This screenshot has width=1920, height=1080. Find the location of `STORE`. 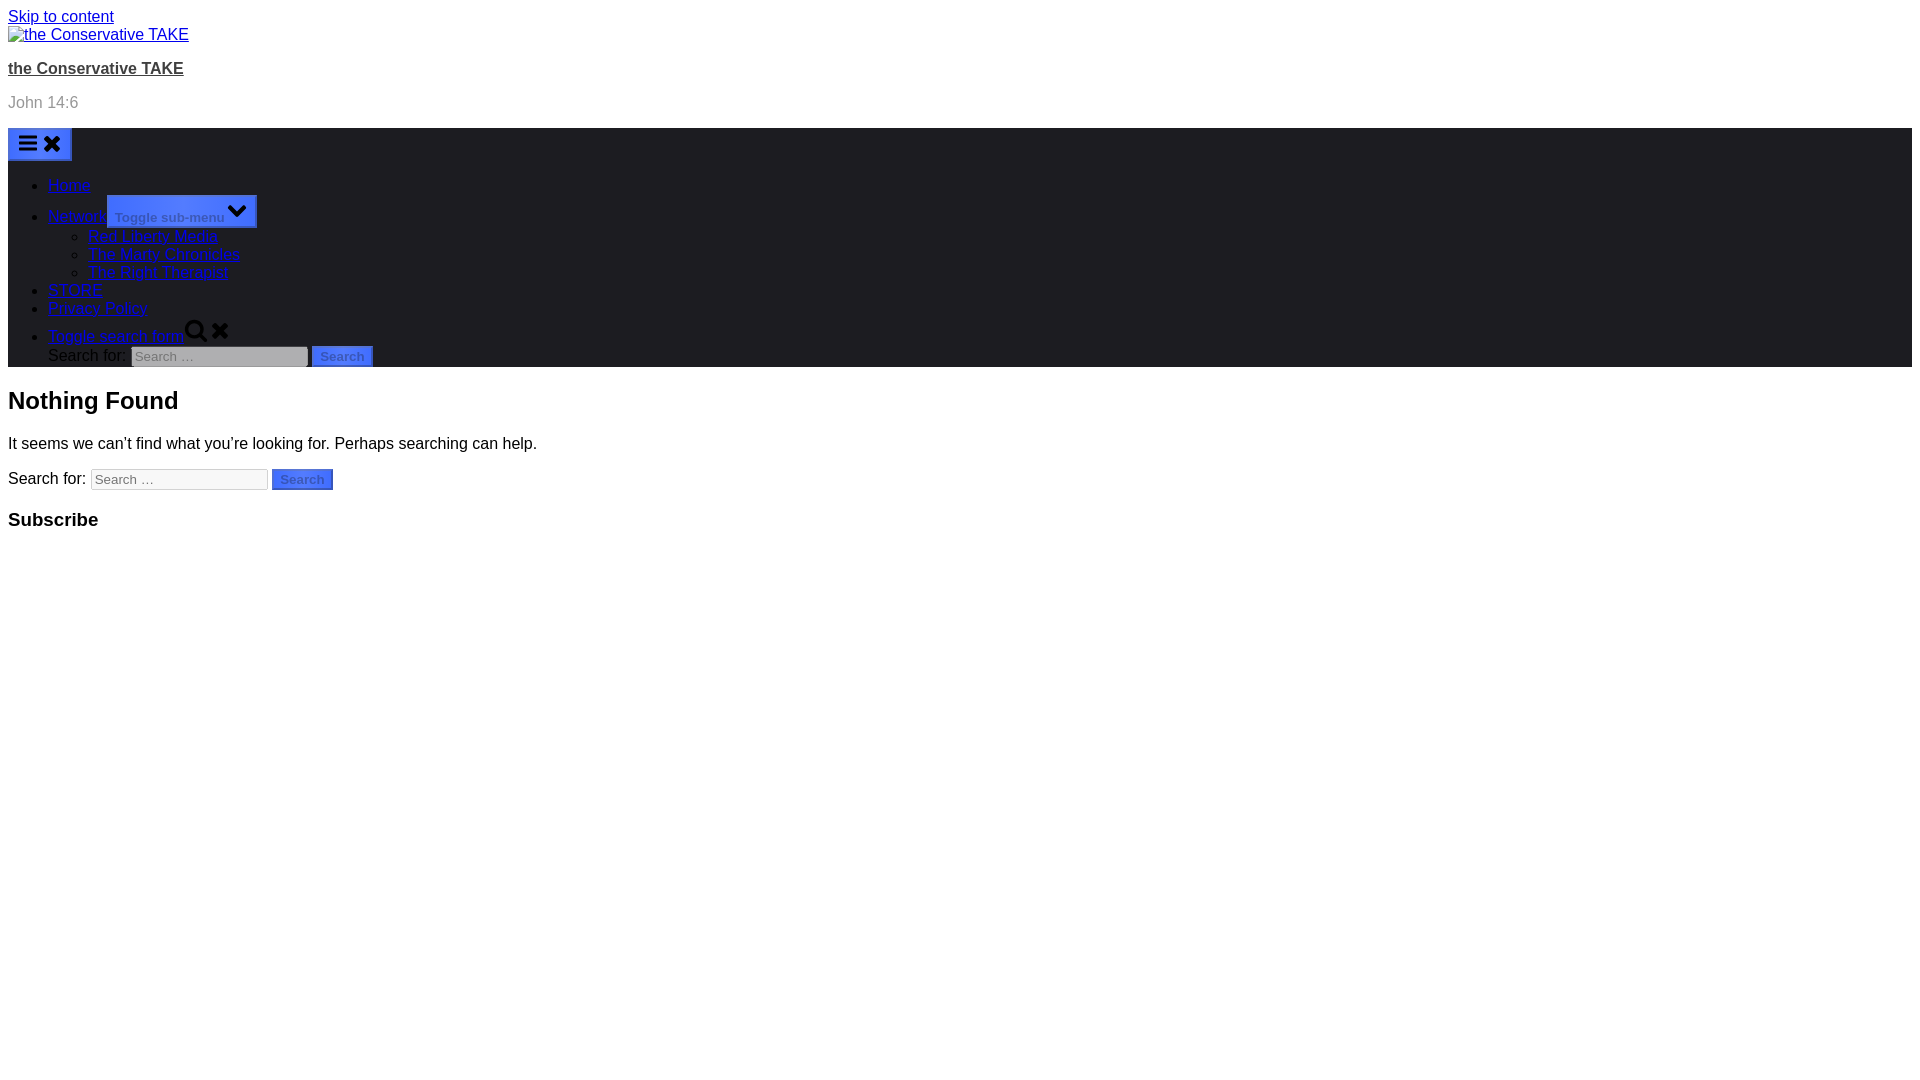

STORE is located at coordinates (76, 290).